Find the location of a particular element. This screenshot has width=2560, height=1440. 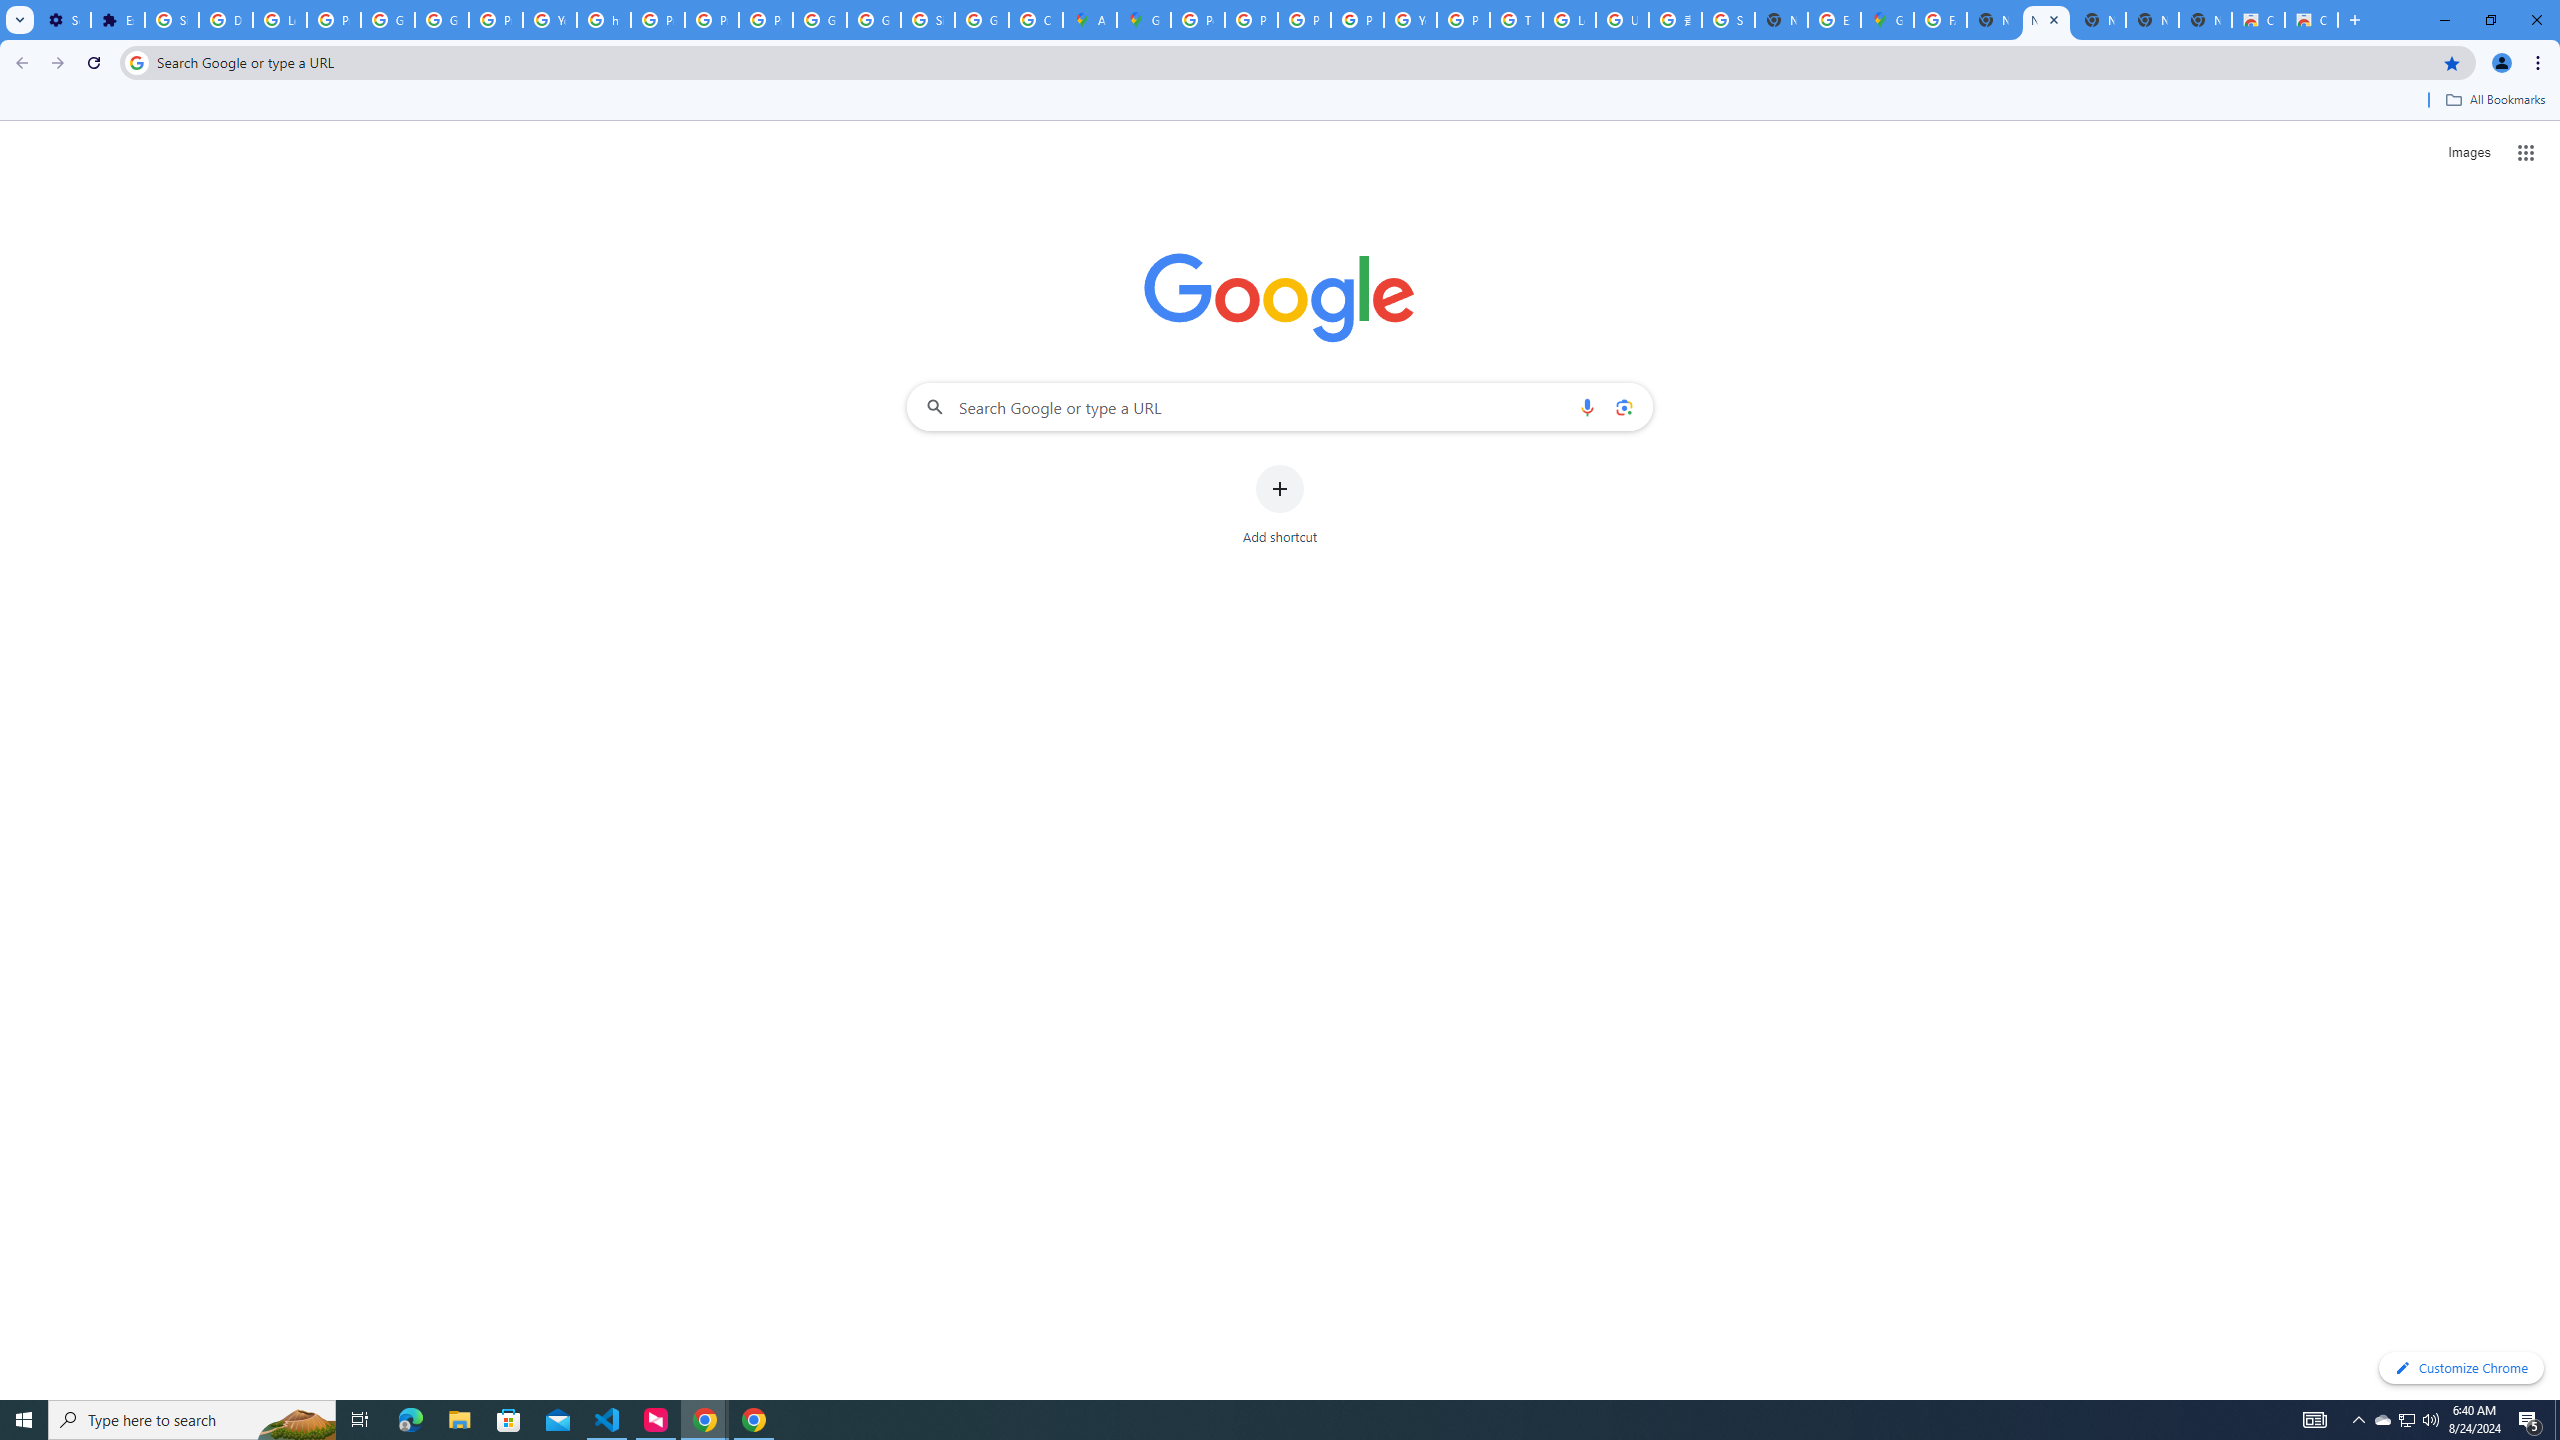

Delete photos & videos - Computer - Google Photos Help is located at coordinates (225, 20).